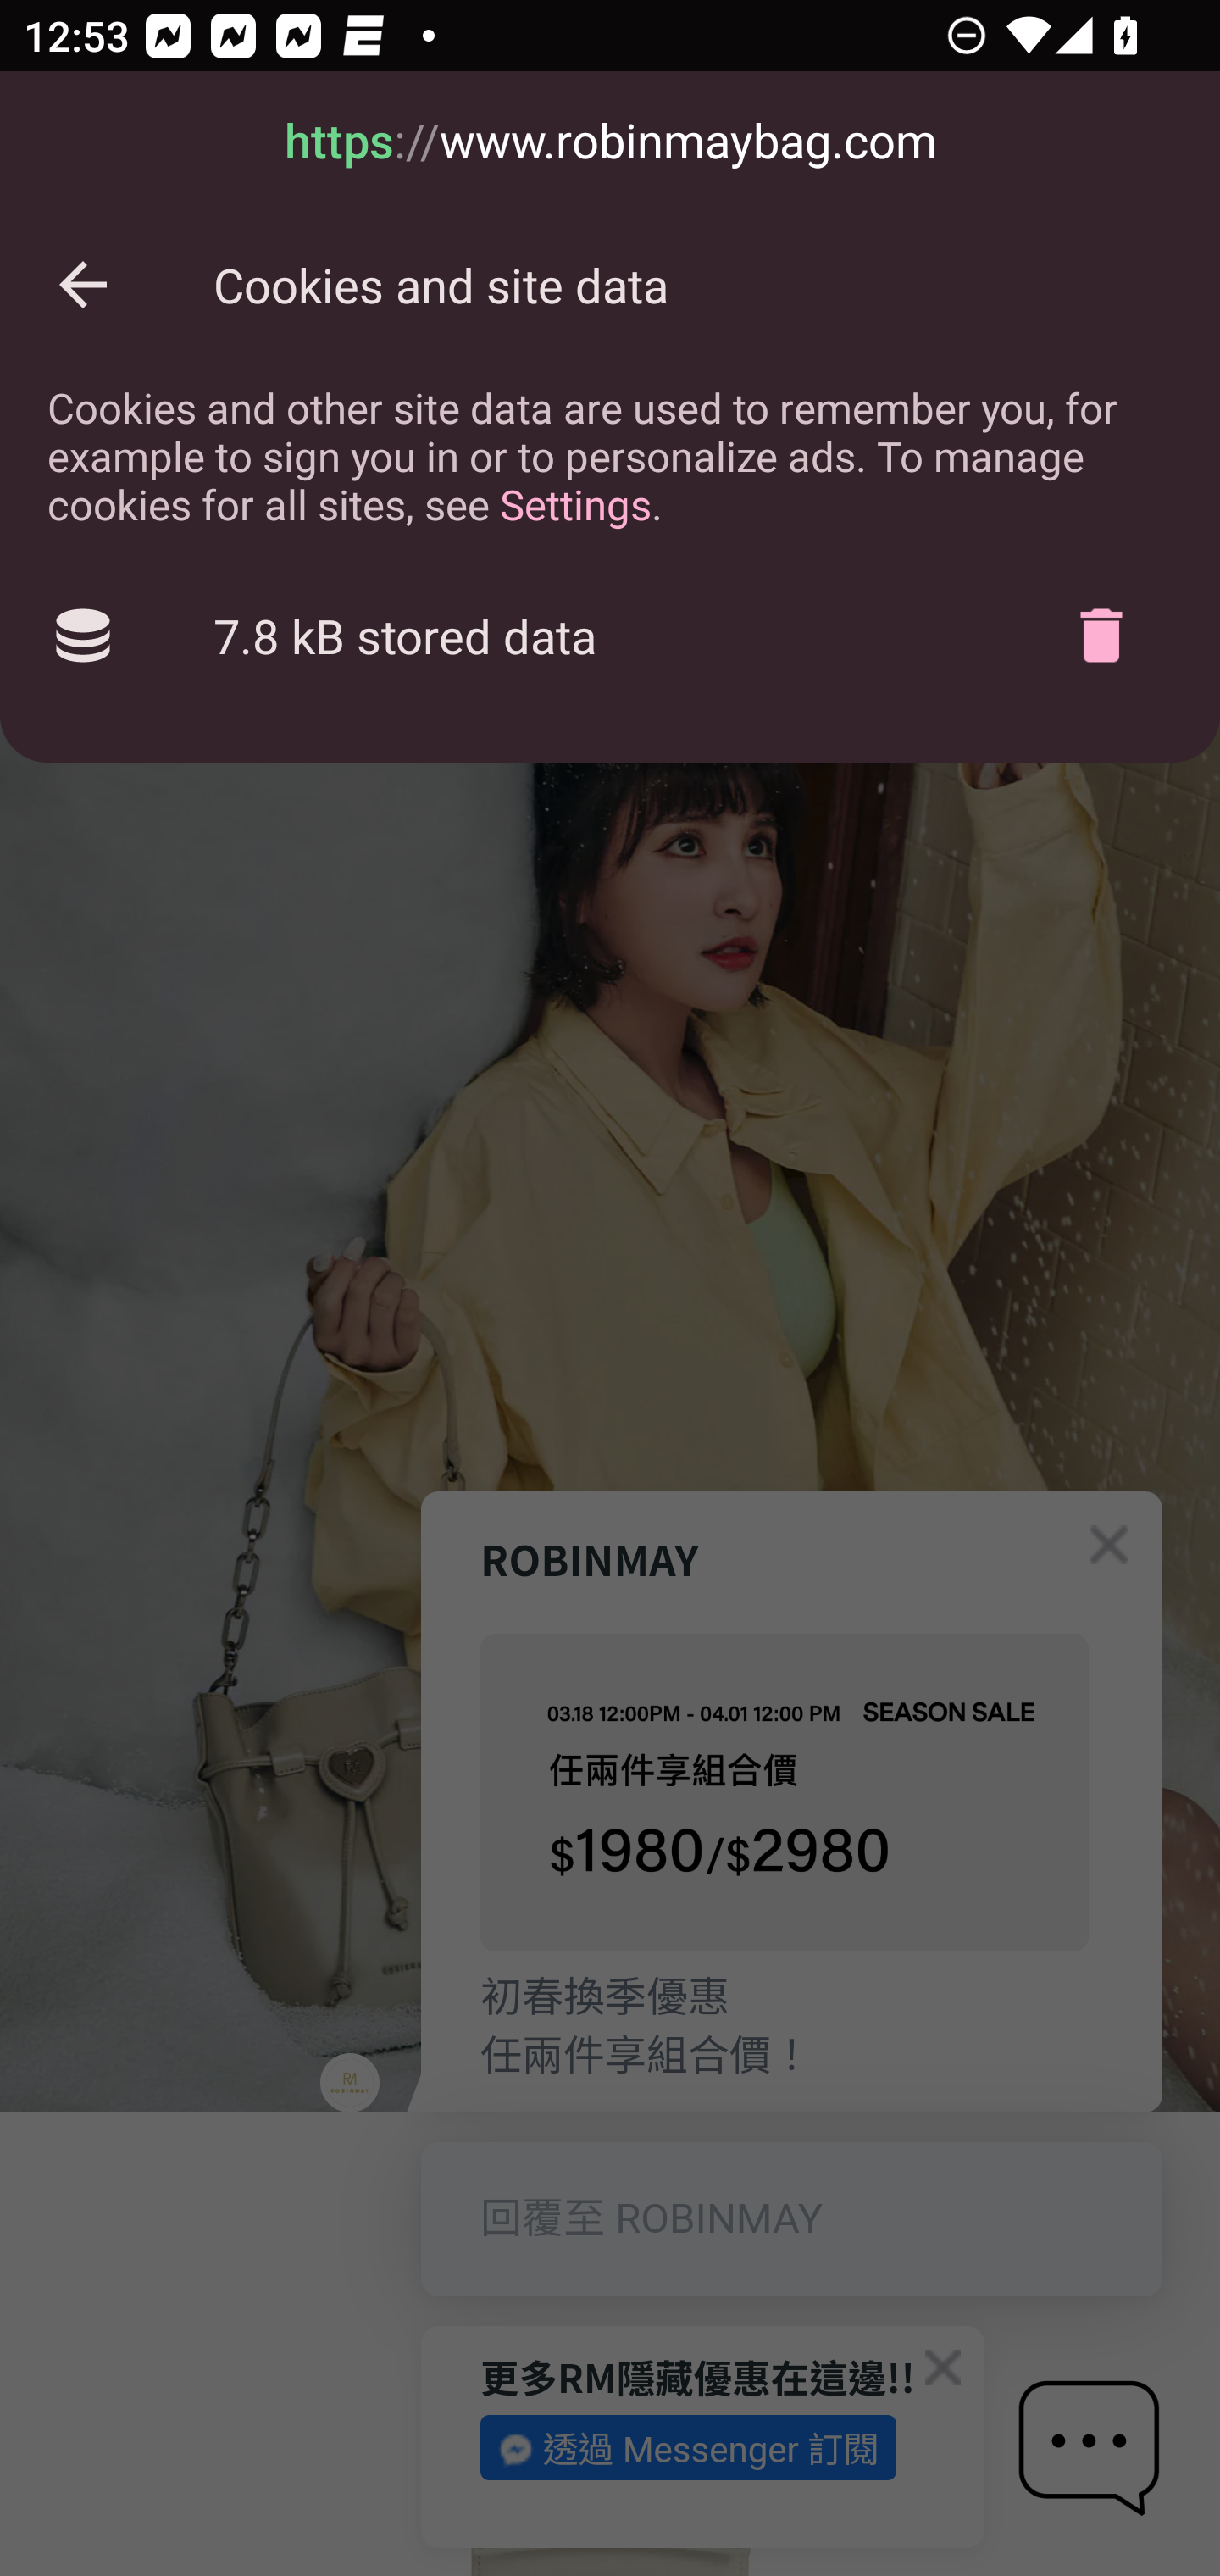 This screenshot has width=1220, height=2576. I want to click on https://www.robinmaybag.com, so click(610, 142).